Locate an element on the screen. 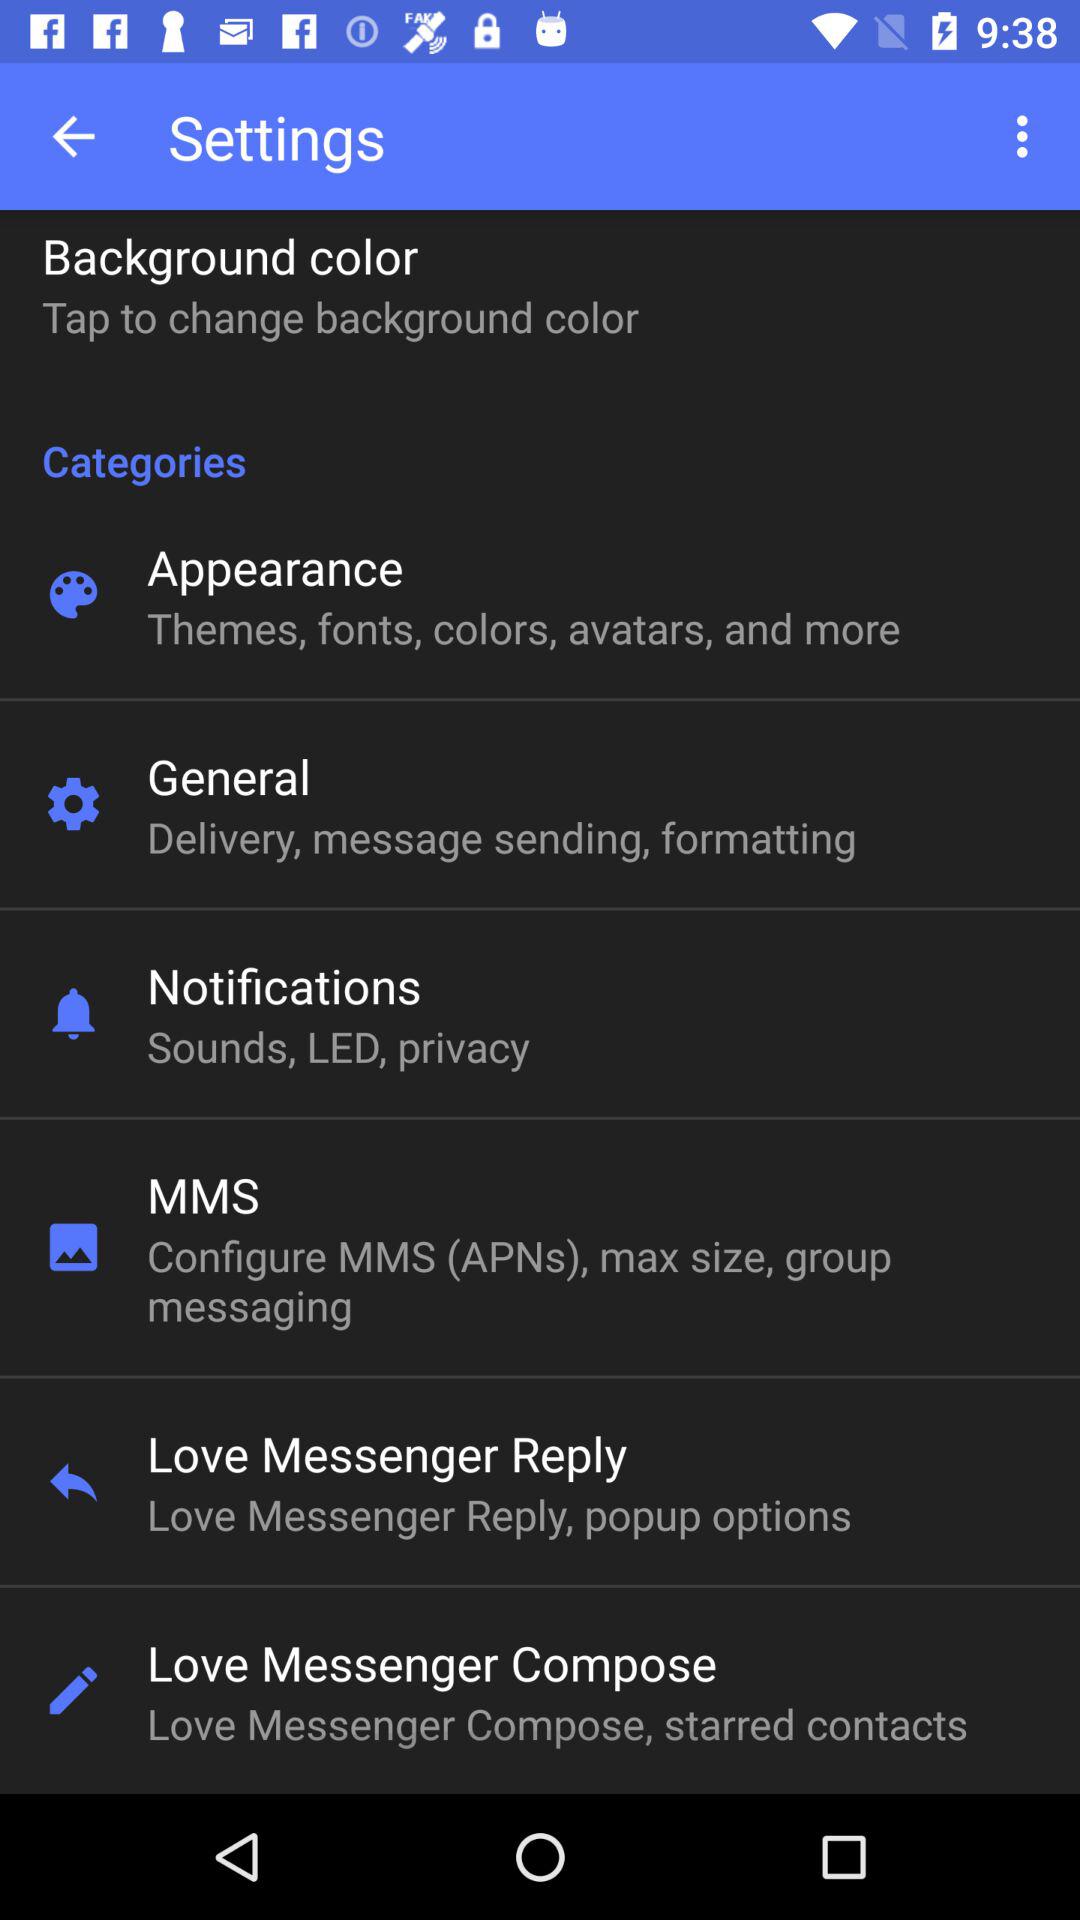  turn off the item at the top right corner is located at coordinates (1028, 136).